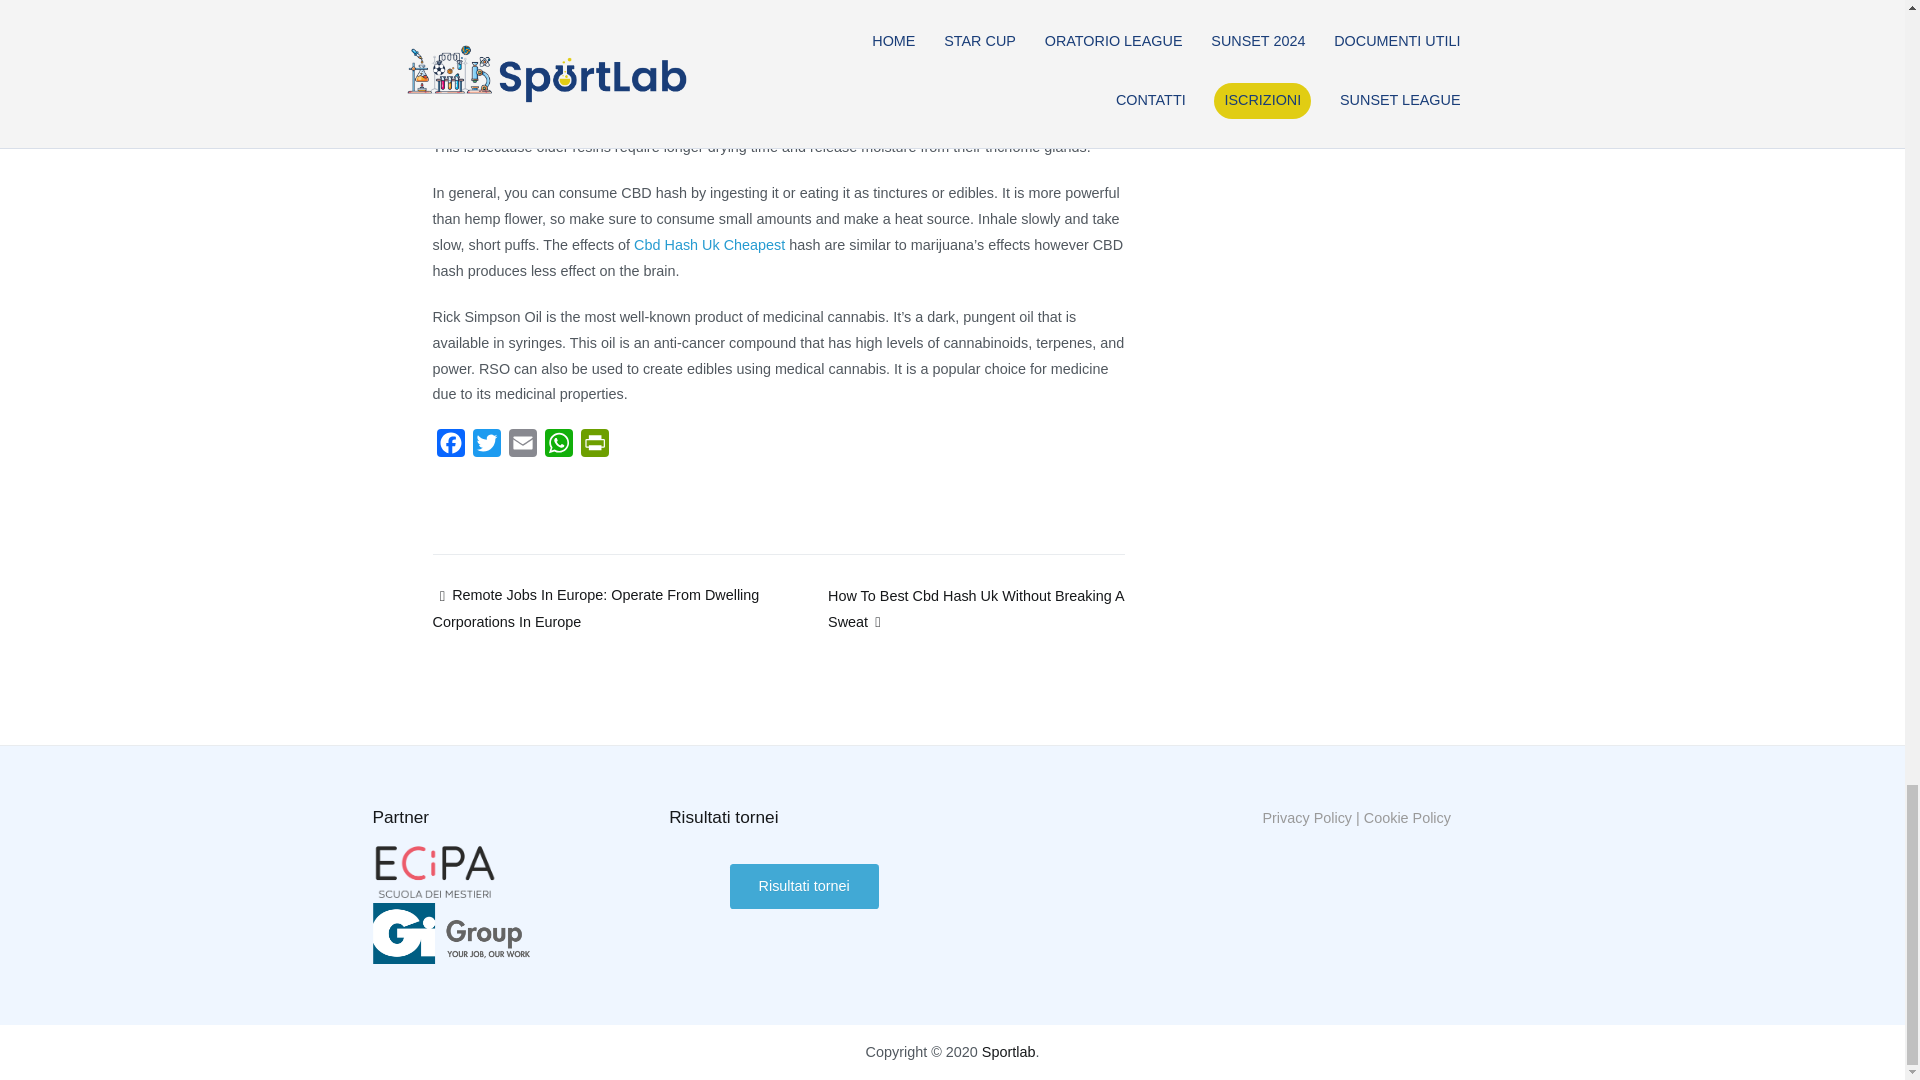 The image size is (1920, 1080). What do you see at coordinates (450, 446) in the screenshot?
I see `Facebook` at bounding box center [450, 446].